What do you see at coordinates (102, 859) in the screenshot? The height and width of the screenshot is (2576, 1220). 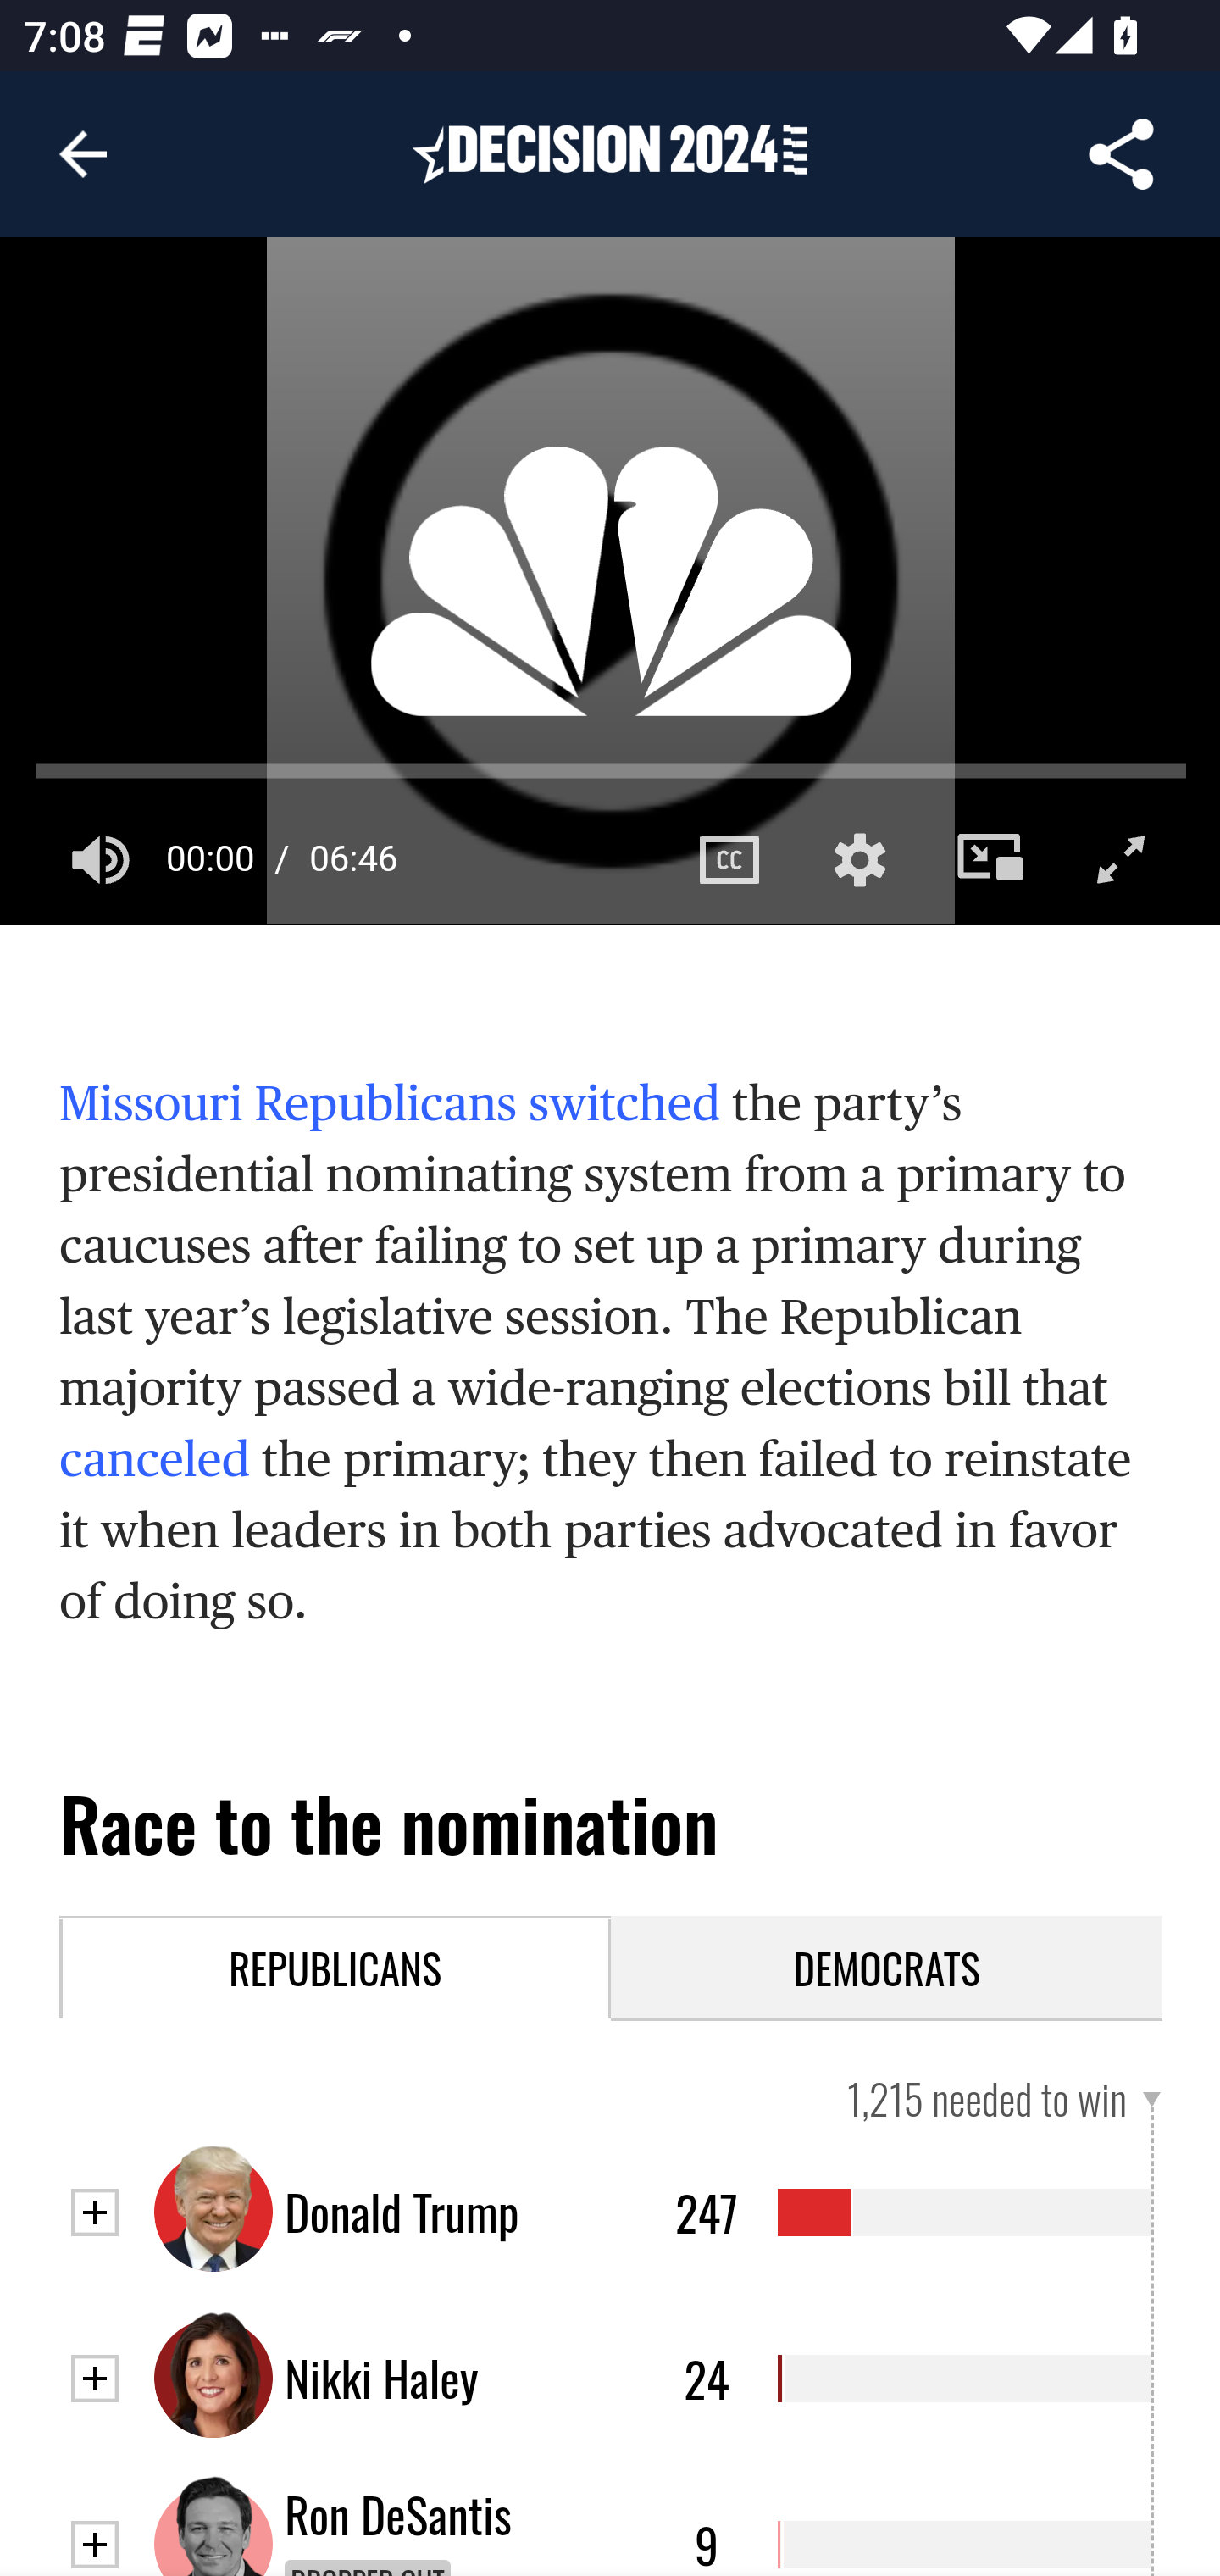 I see `Volume` at bounding box center [102, 859].